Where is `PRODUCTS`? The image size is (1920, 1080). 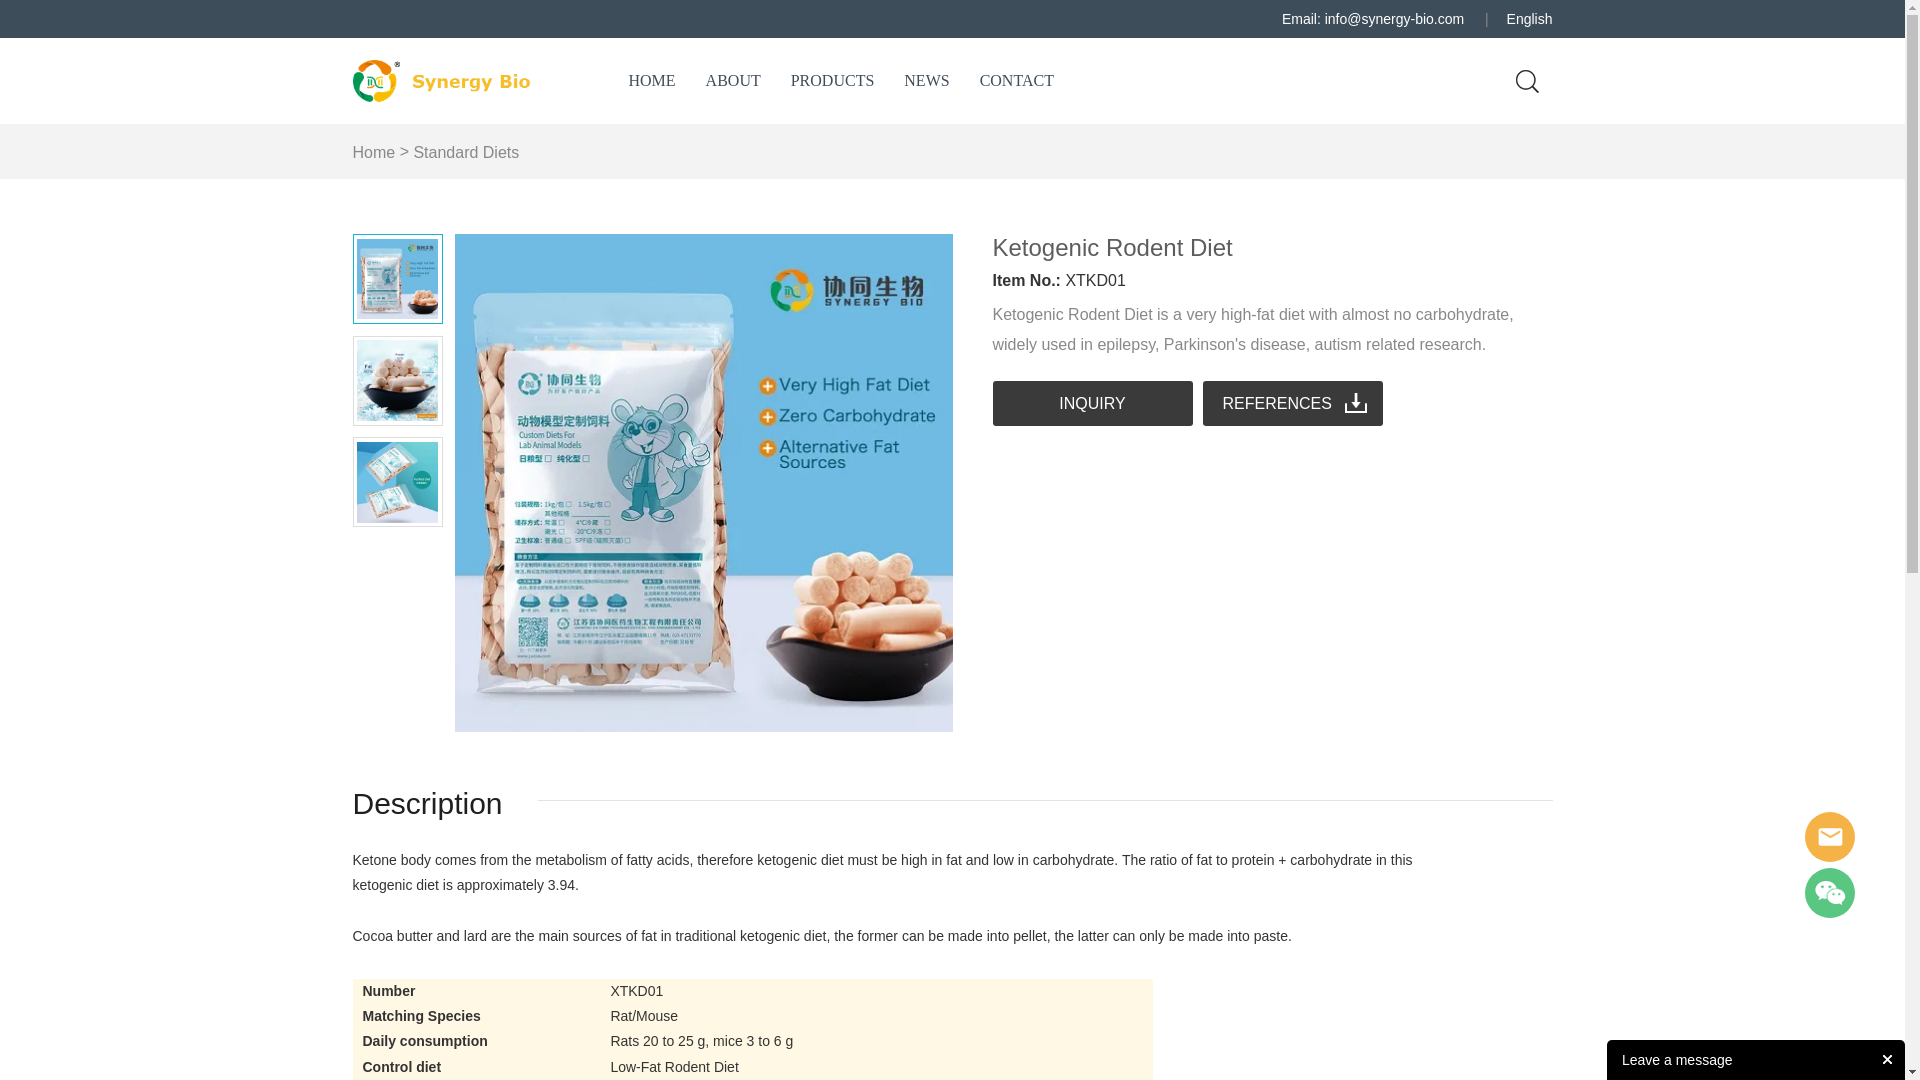
PRODUCTS is located at coordinates (833, 80).